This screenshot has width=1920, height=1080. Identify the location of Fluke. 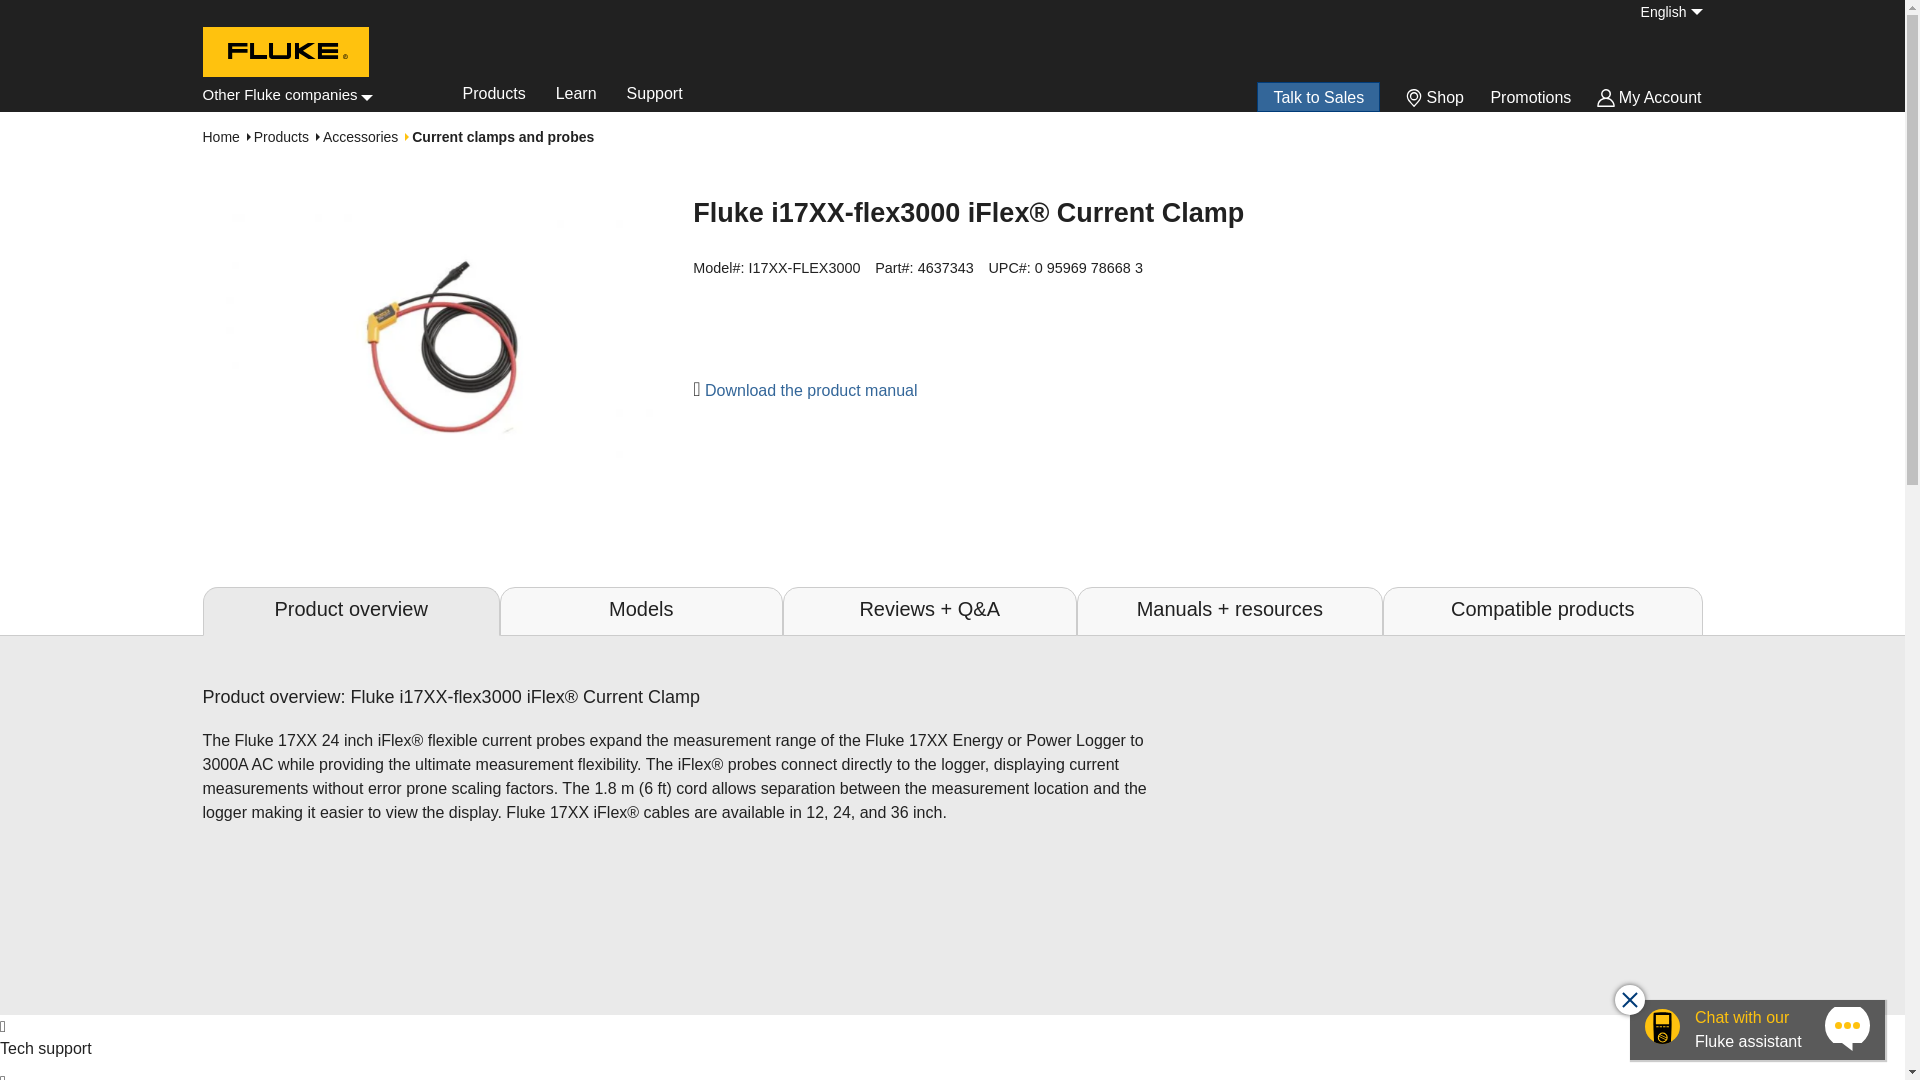
(282, 96).